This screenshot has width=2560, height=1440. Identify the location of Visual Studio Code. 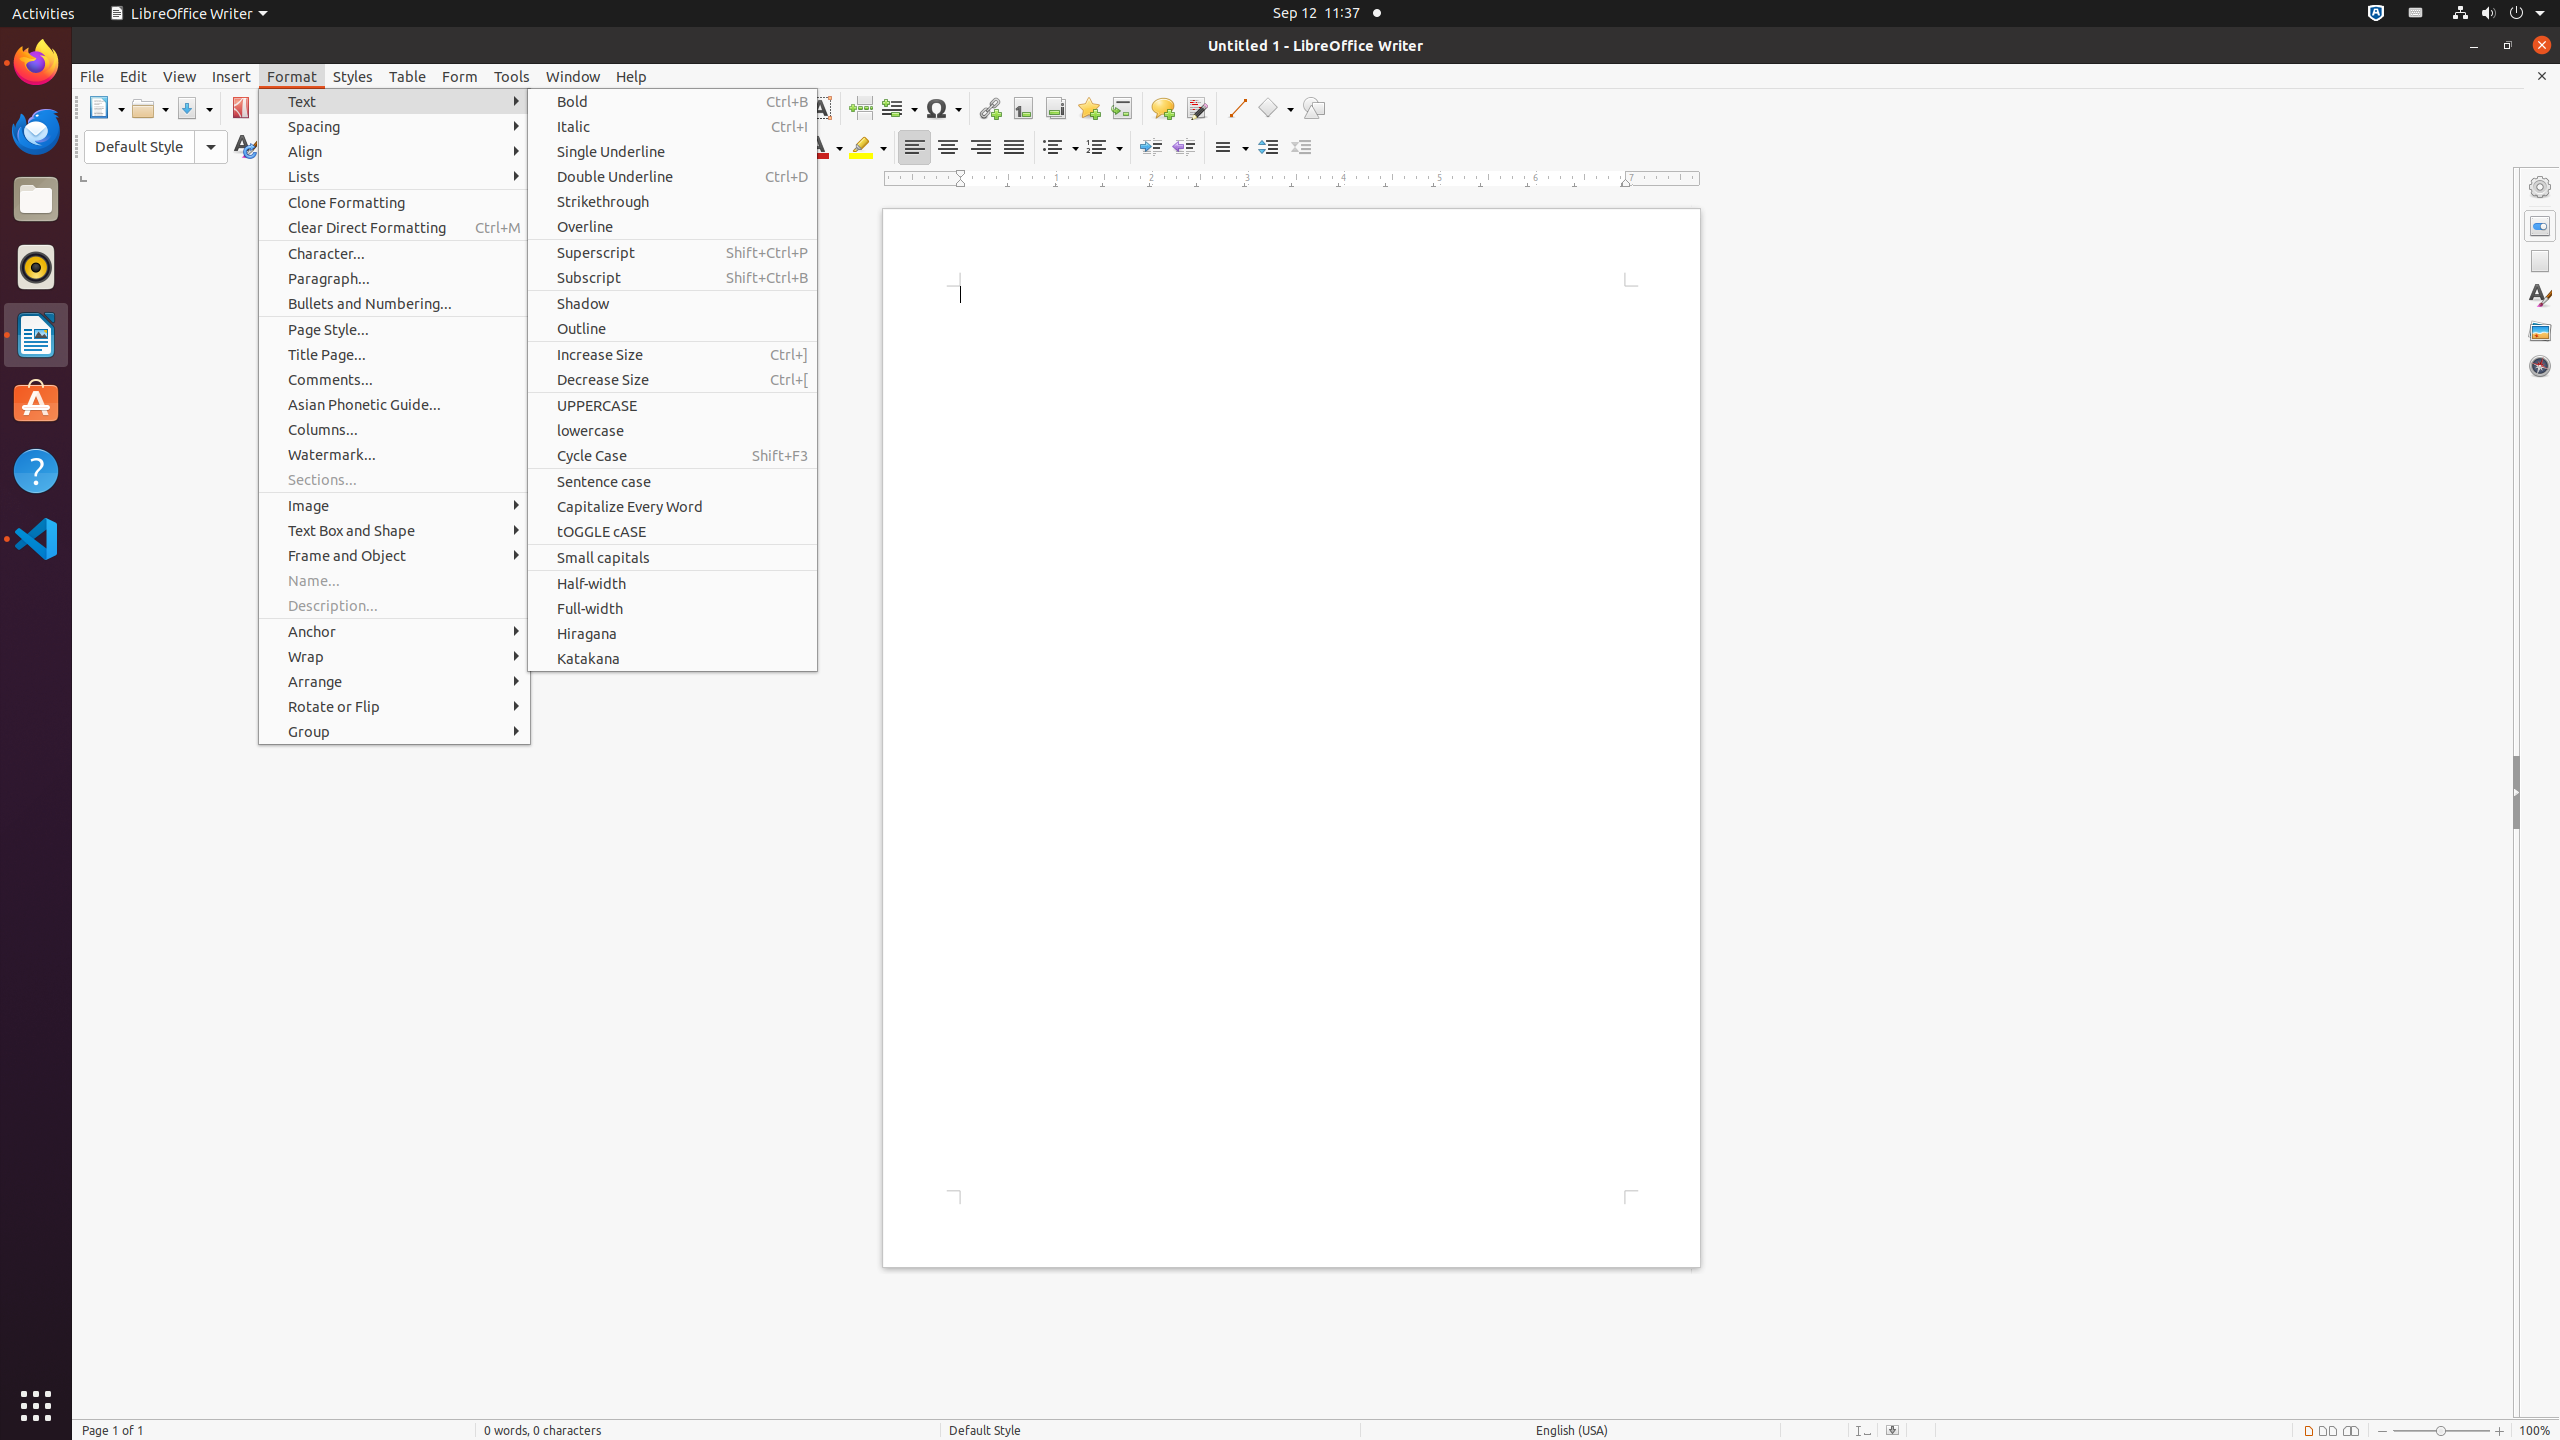
(36, 538).